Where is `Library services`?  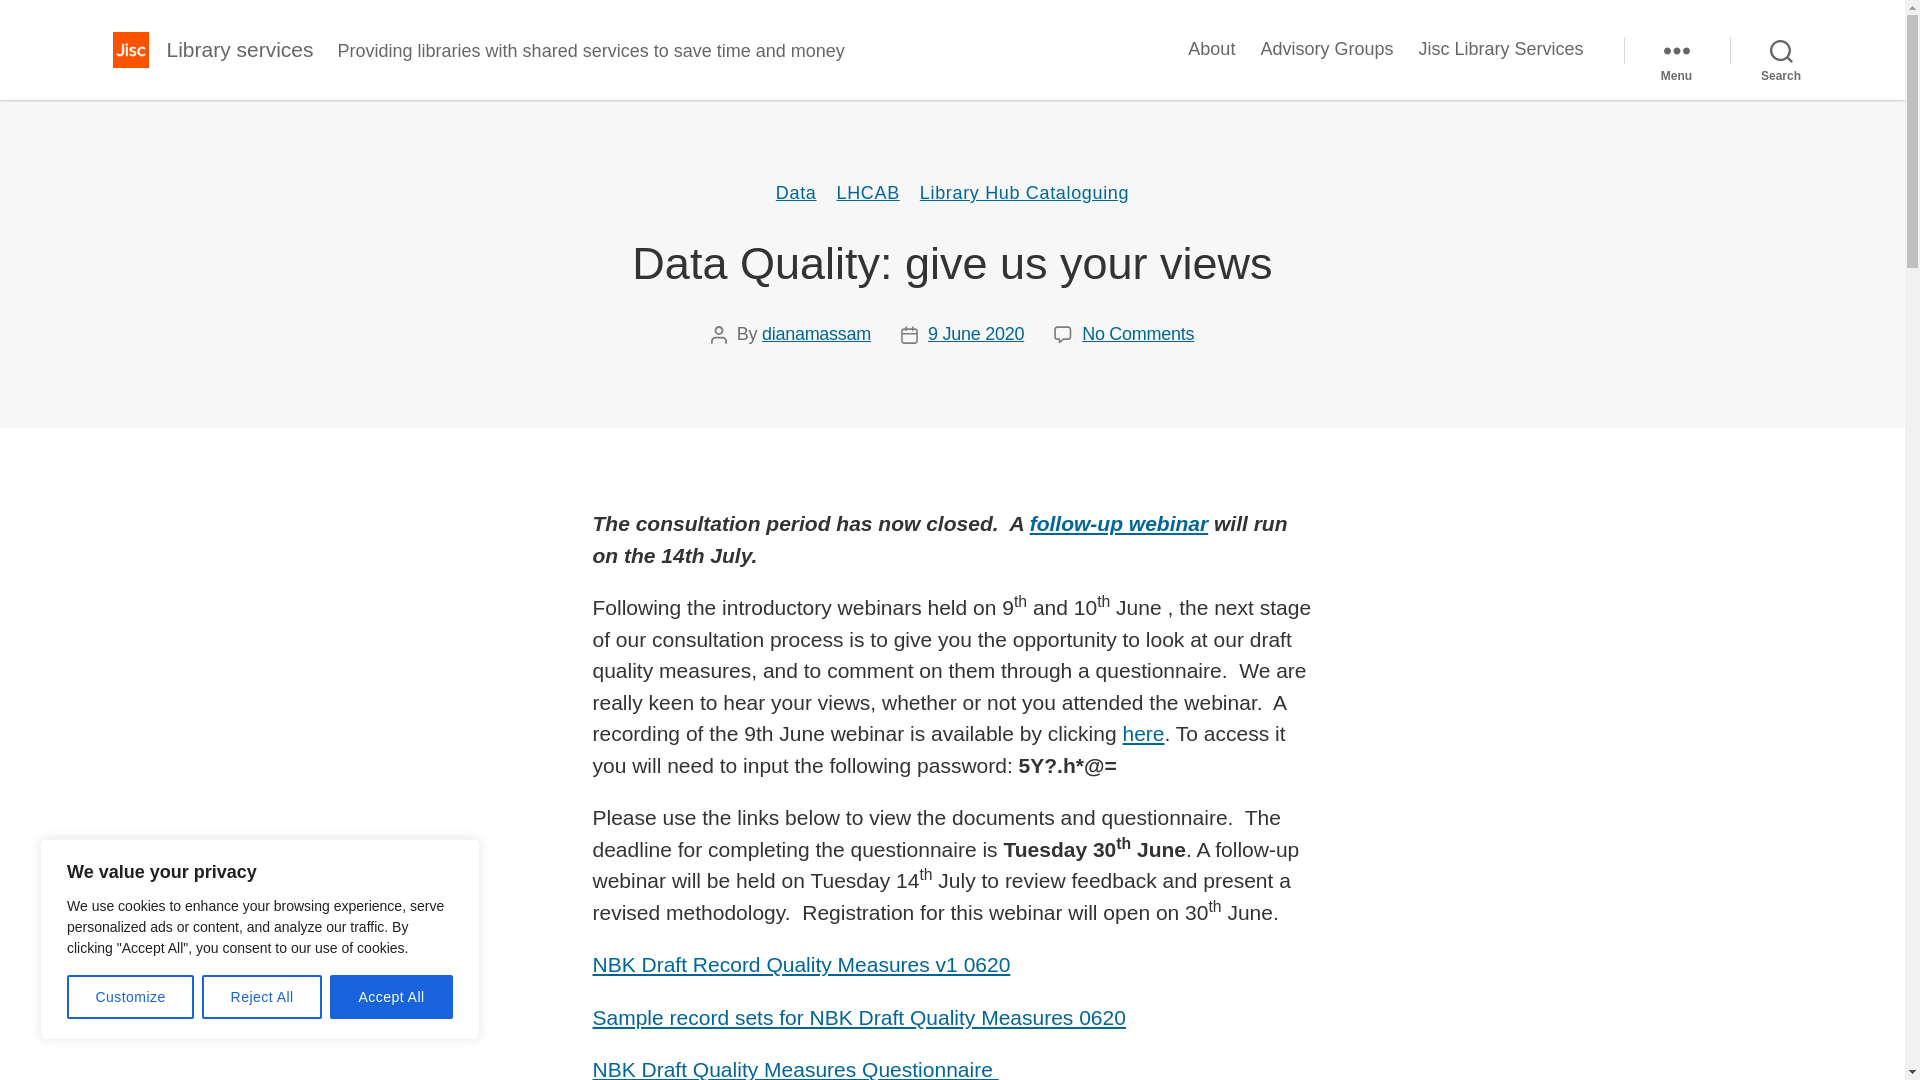
Library services is located at coordinates (238, 48).